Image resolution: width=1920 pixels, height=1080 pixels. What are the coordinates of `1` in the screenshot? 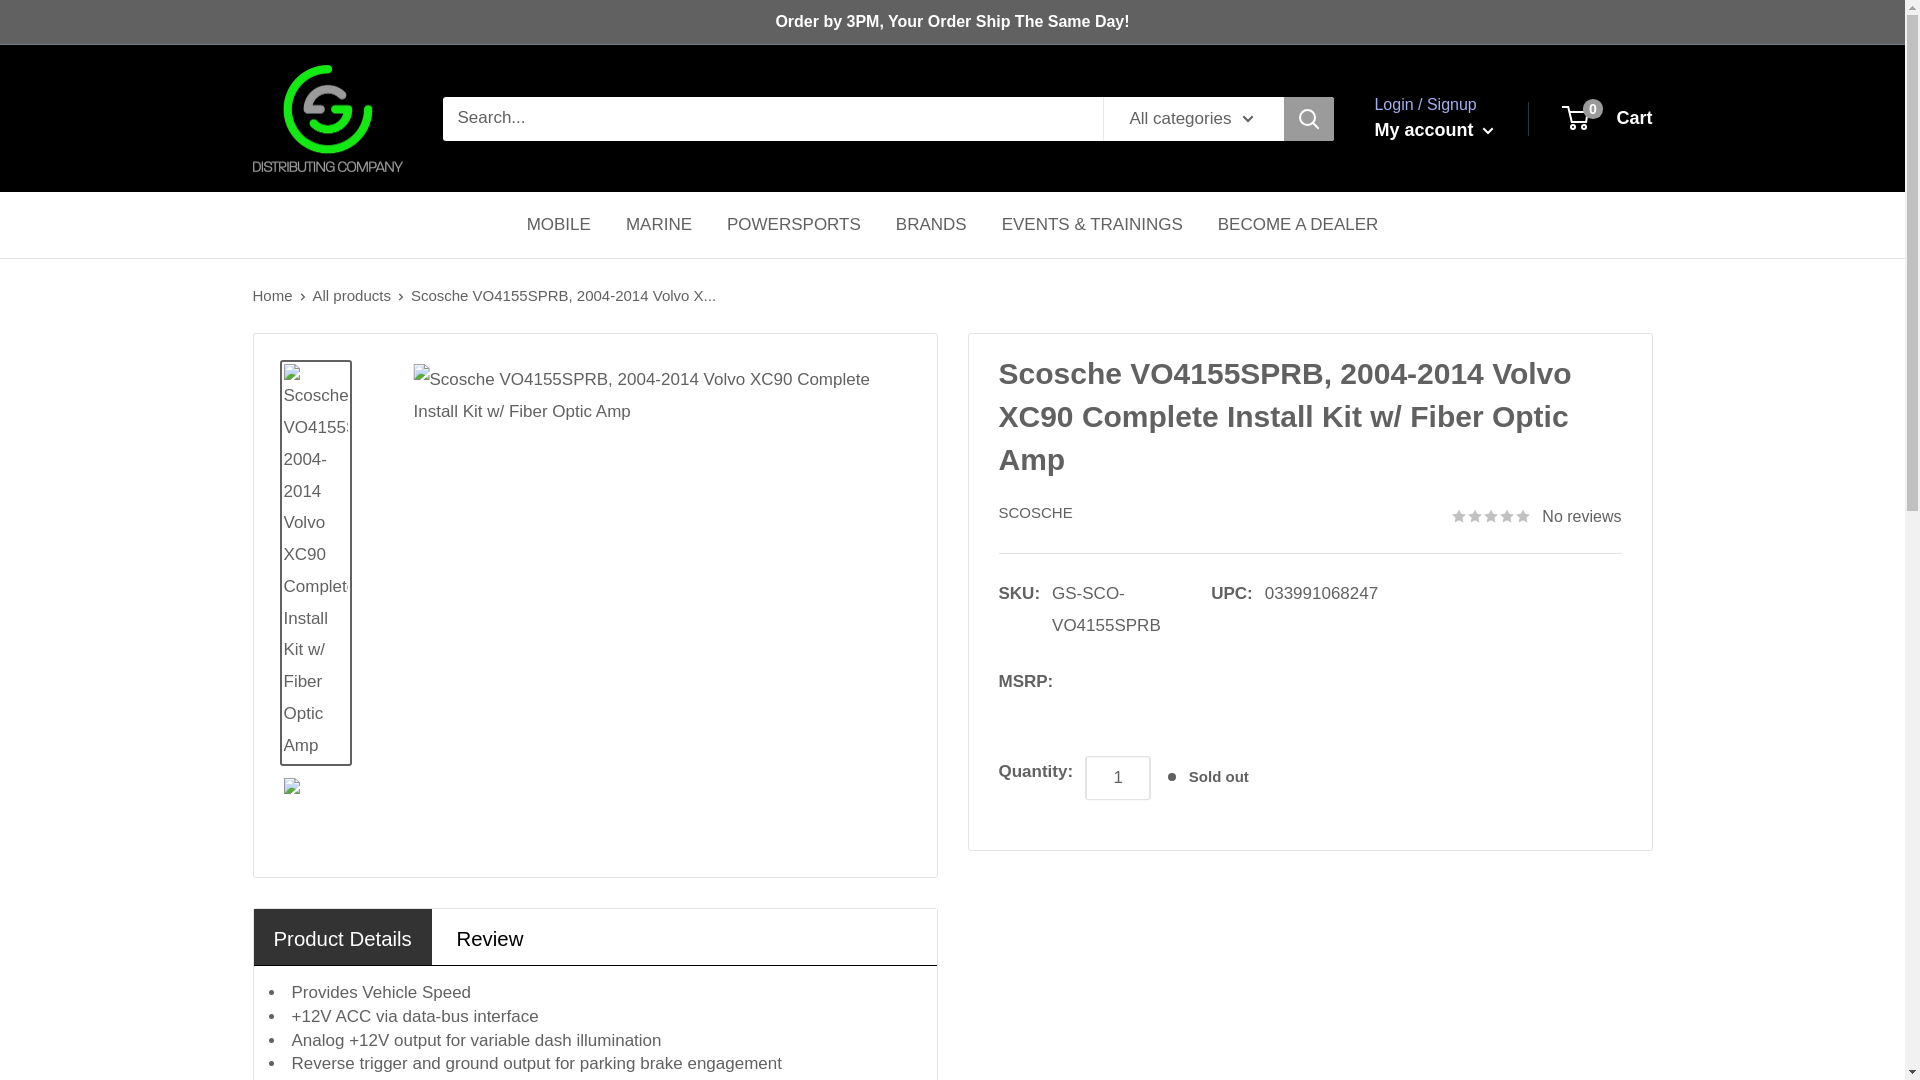 It's located at (1118, 778).